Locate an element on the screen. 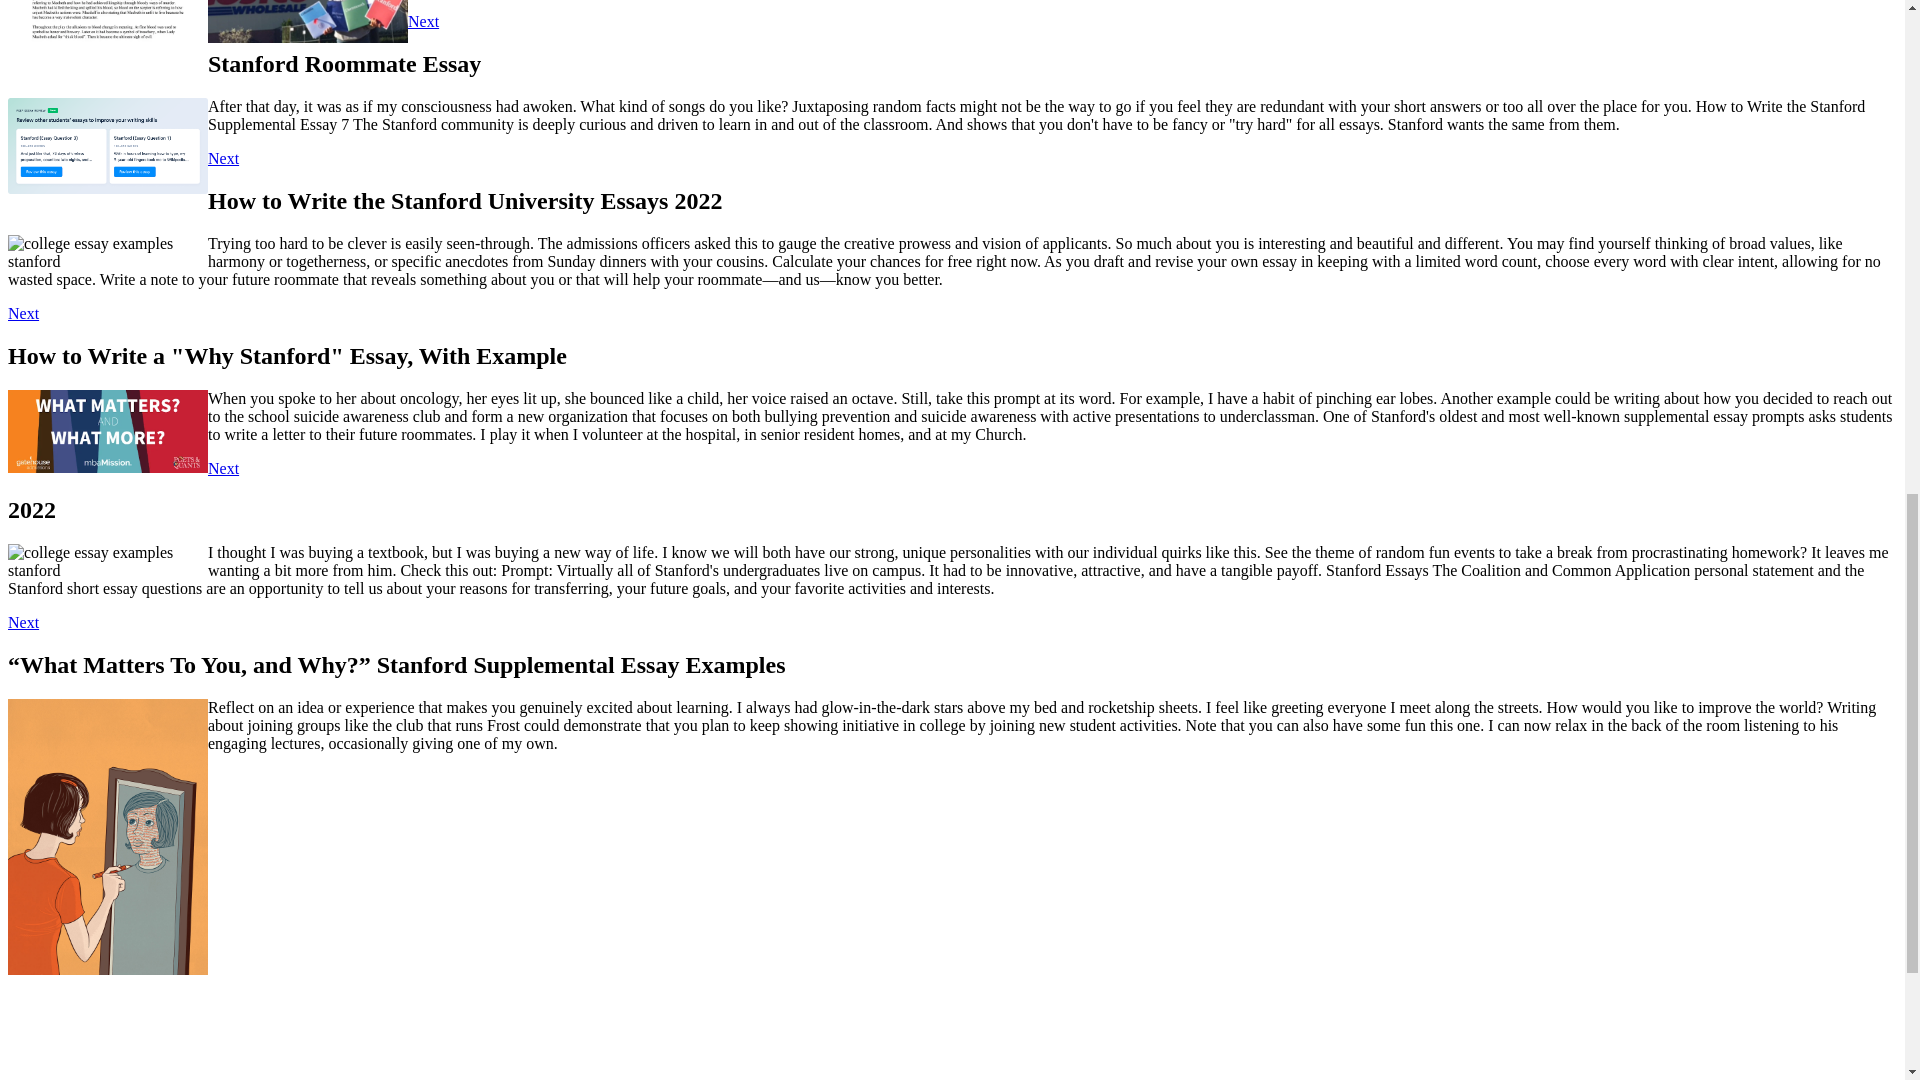 The height and width of the screenshot is (1080, 1920). Next is located at coordinates (222, 158).